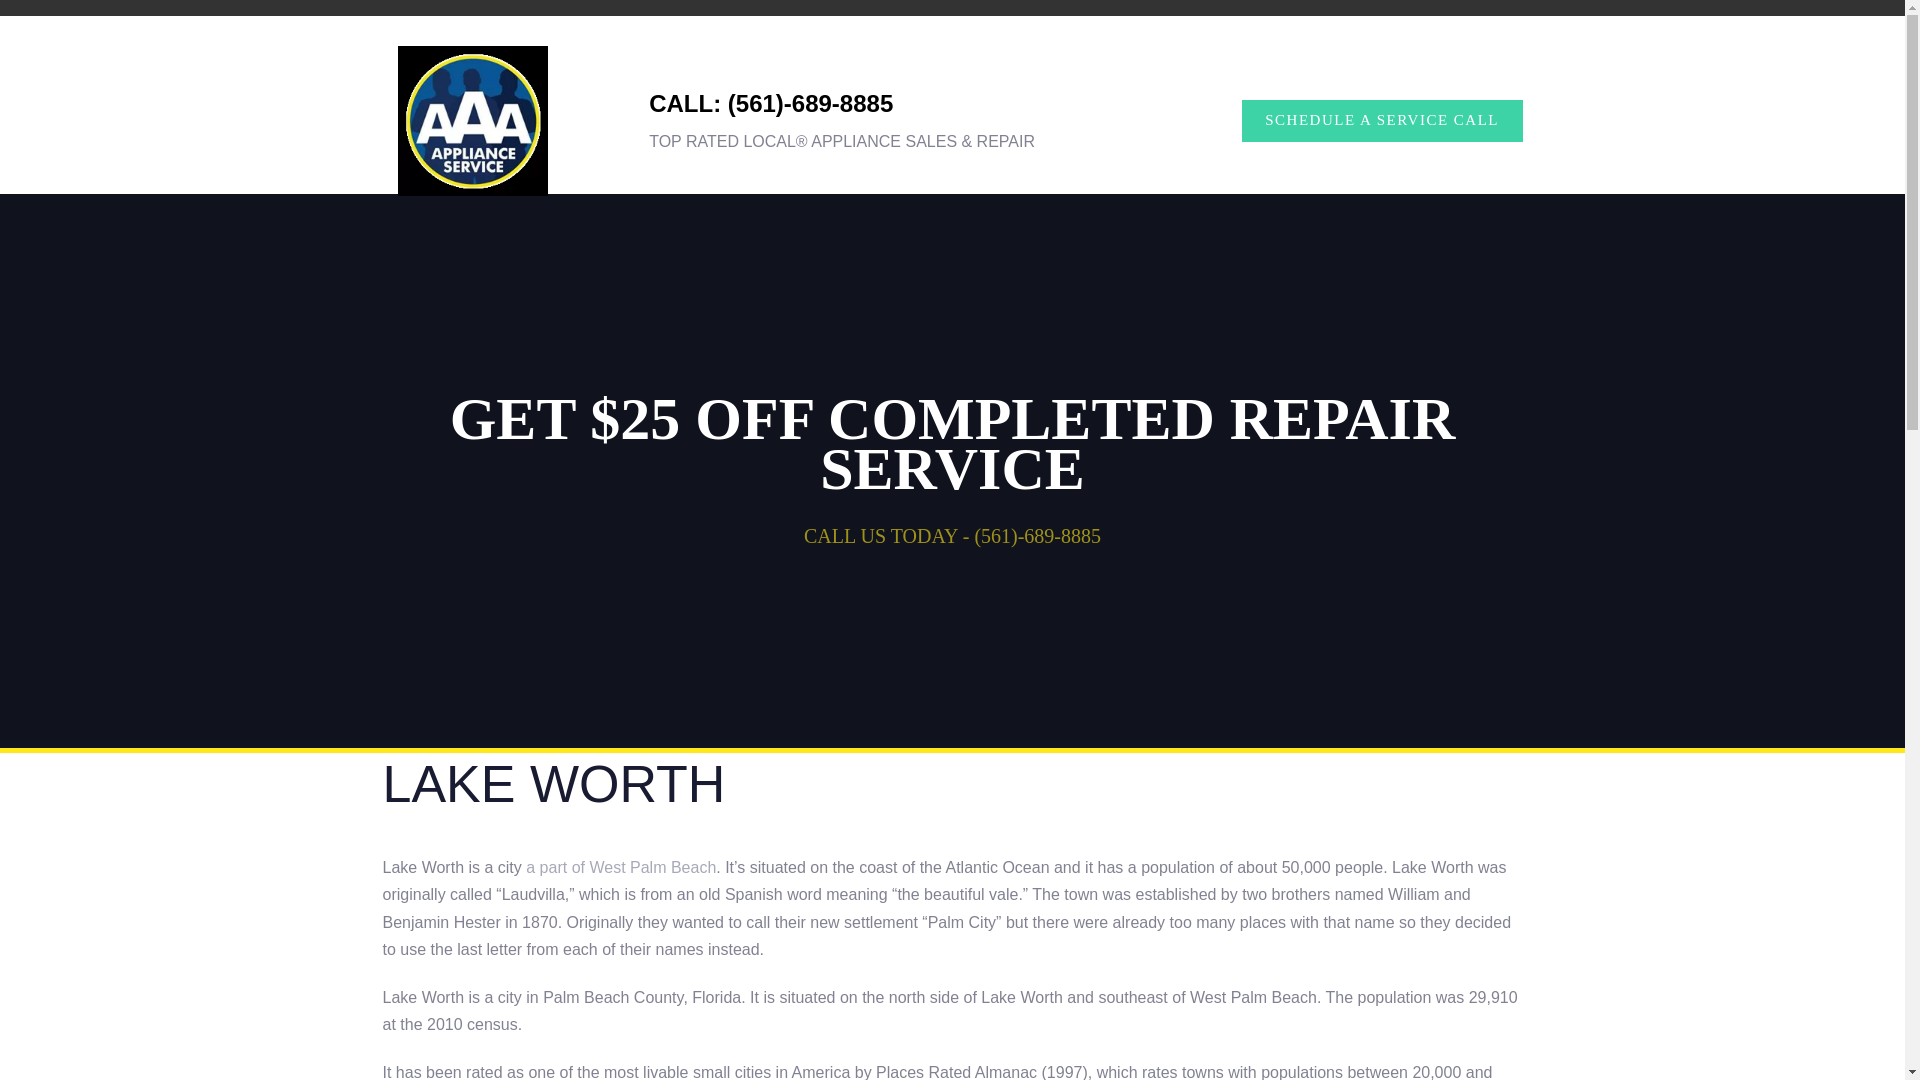  Describe the element at coordinates (414, 24) in the screenshot. I see `HOME` at that location.